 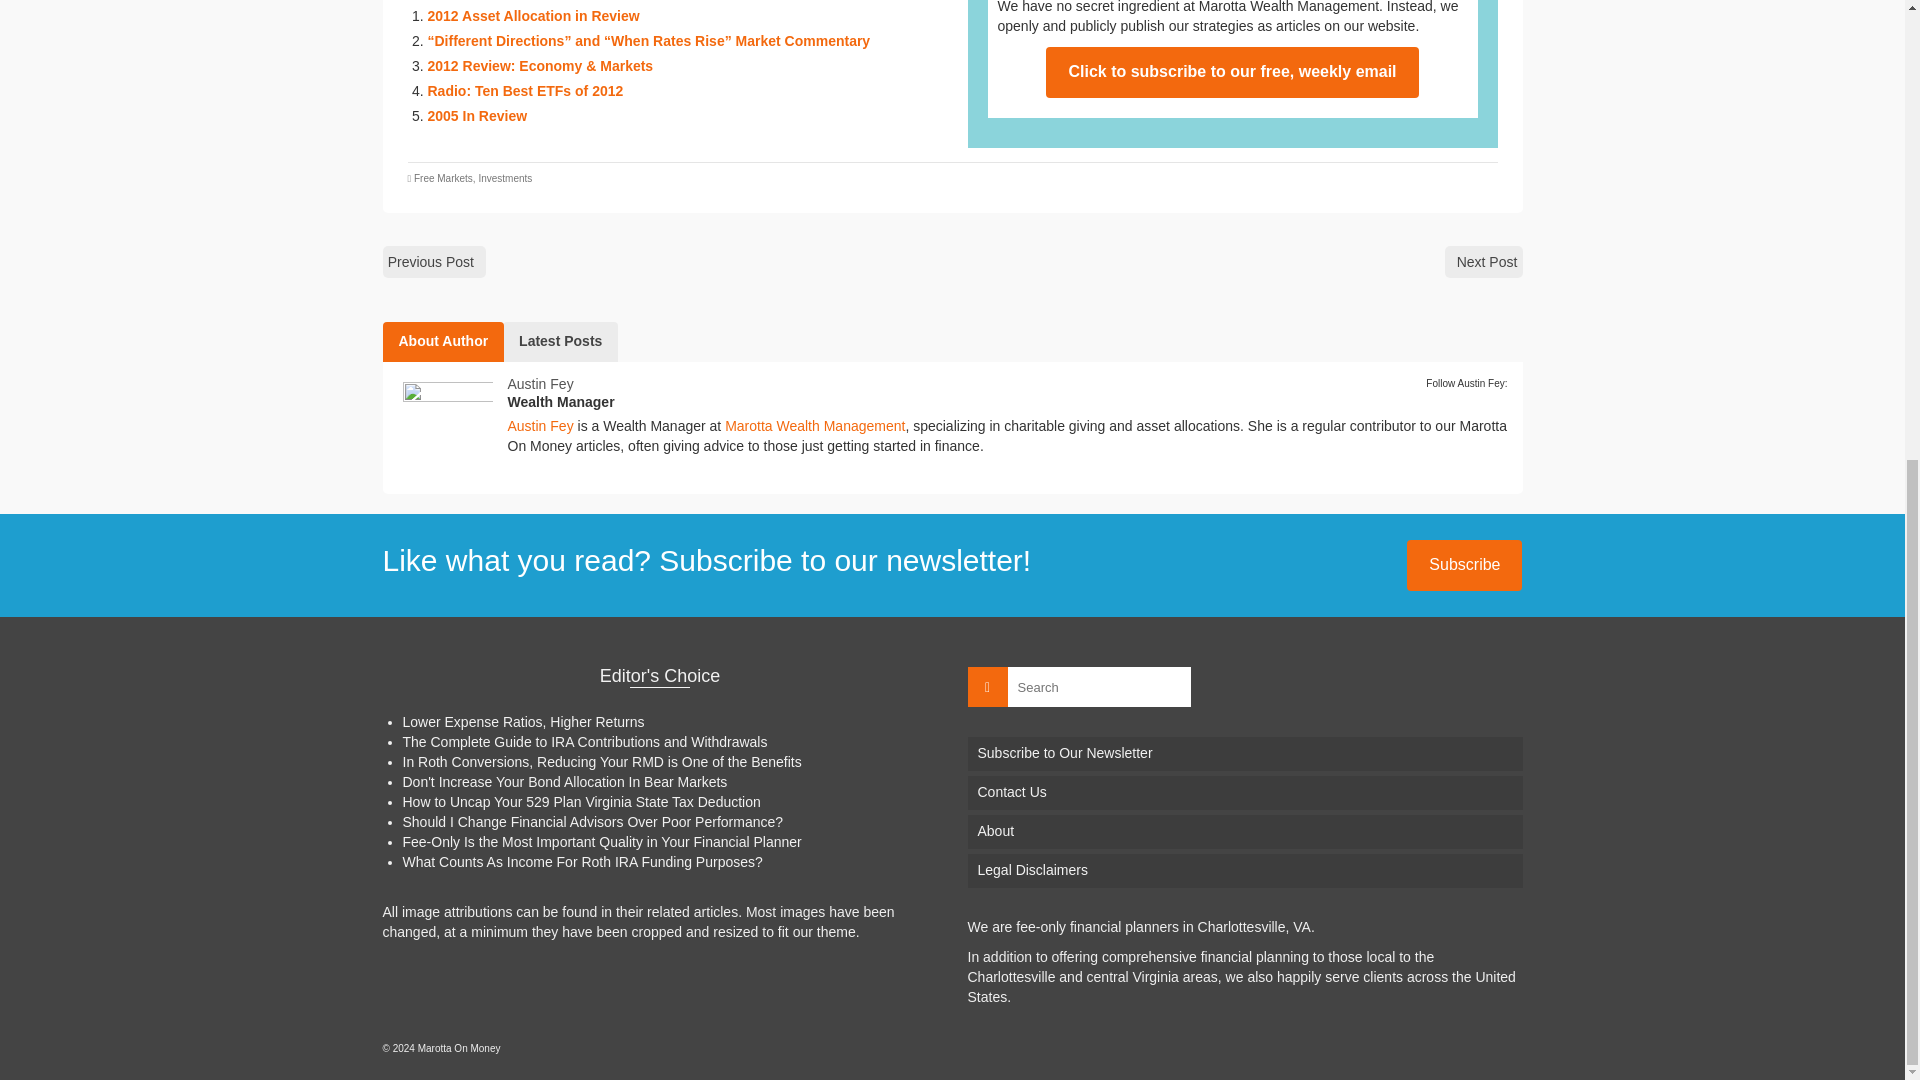 I want to click on Don't Increase Your Bond Allocation In Bear Markets, so click(x=564, y=782).